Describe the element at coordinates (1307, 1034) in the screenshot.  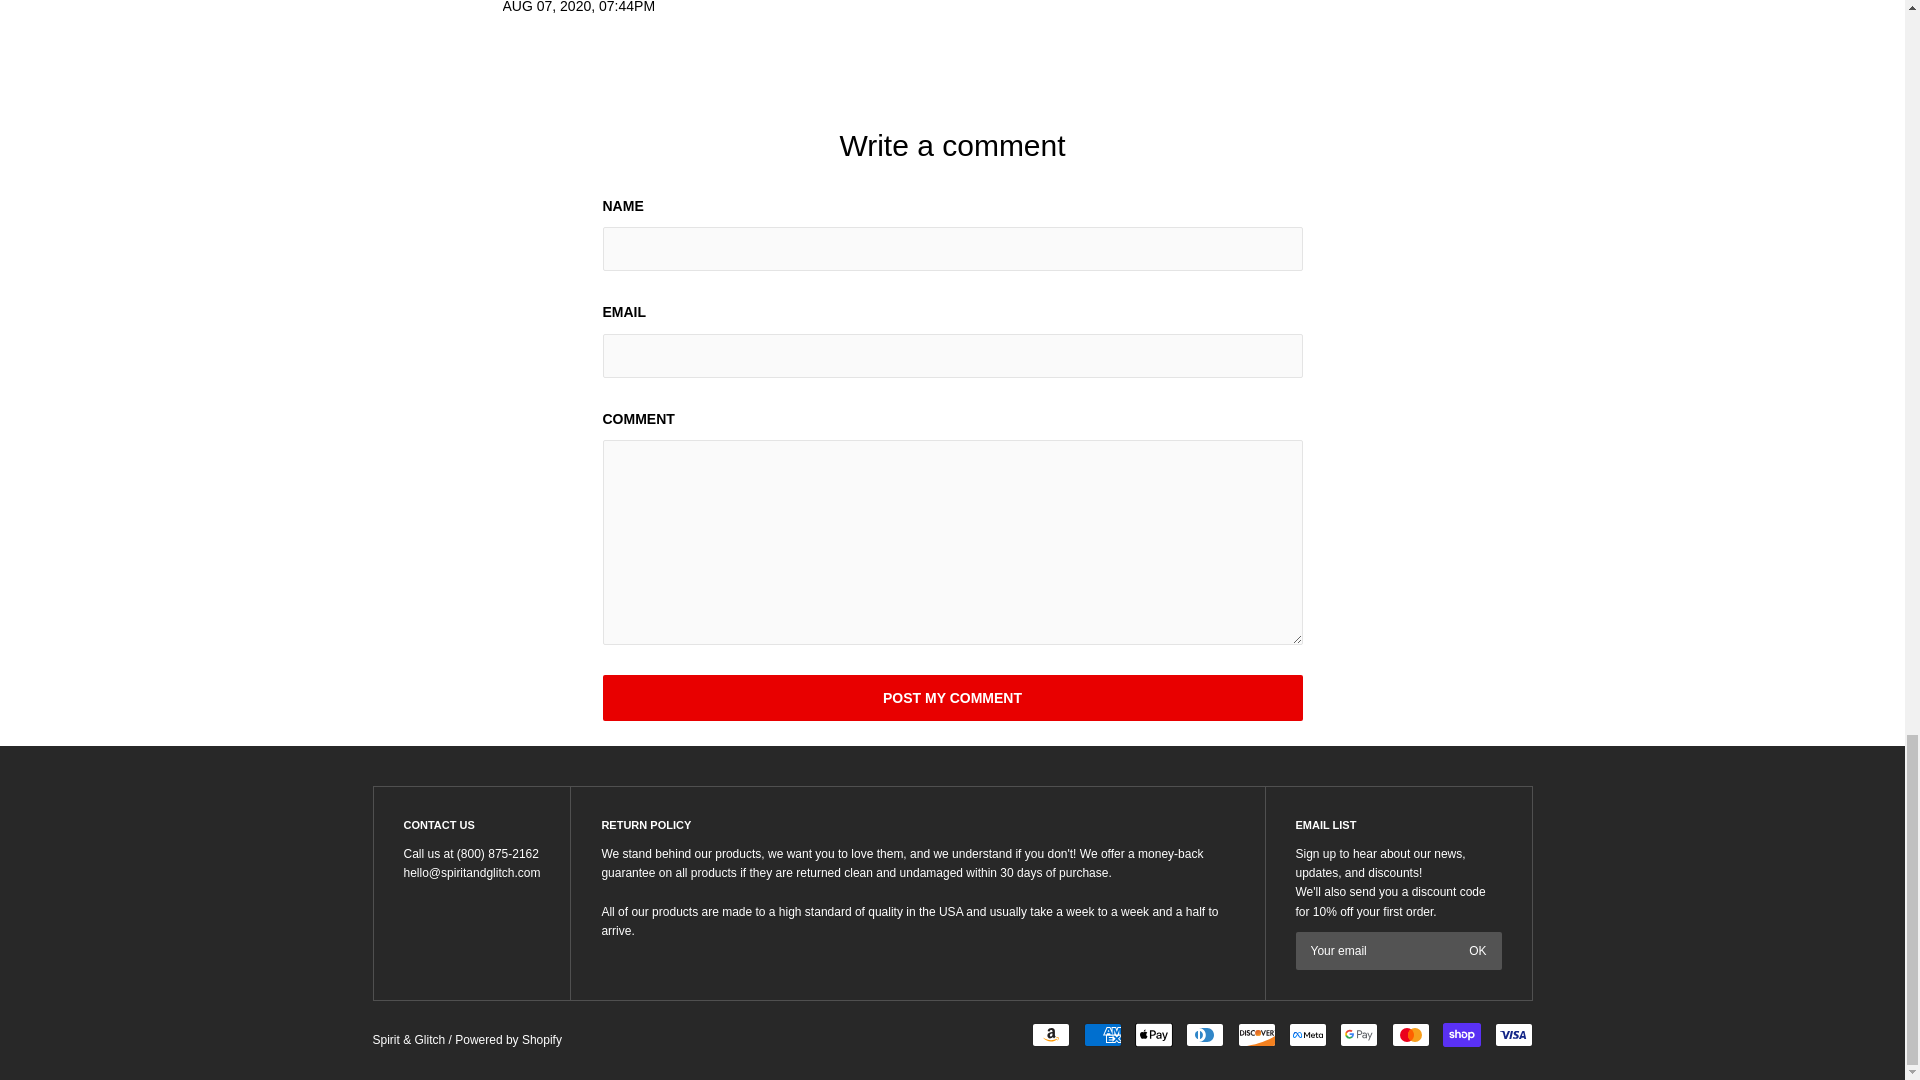
I see `Meta Pay` at that location.